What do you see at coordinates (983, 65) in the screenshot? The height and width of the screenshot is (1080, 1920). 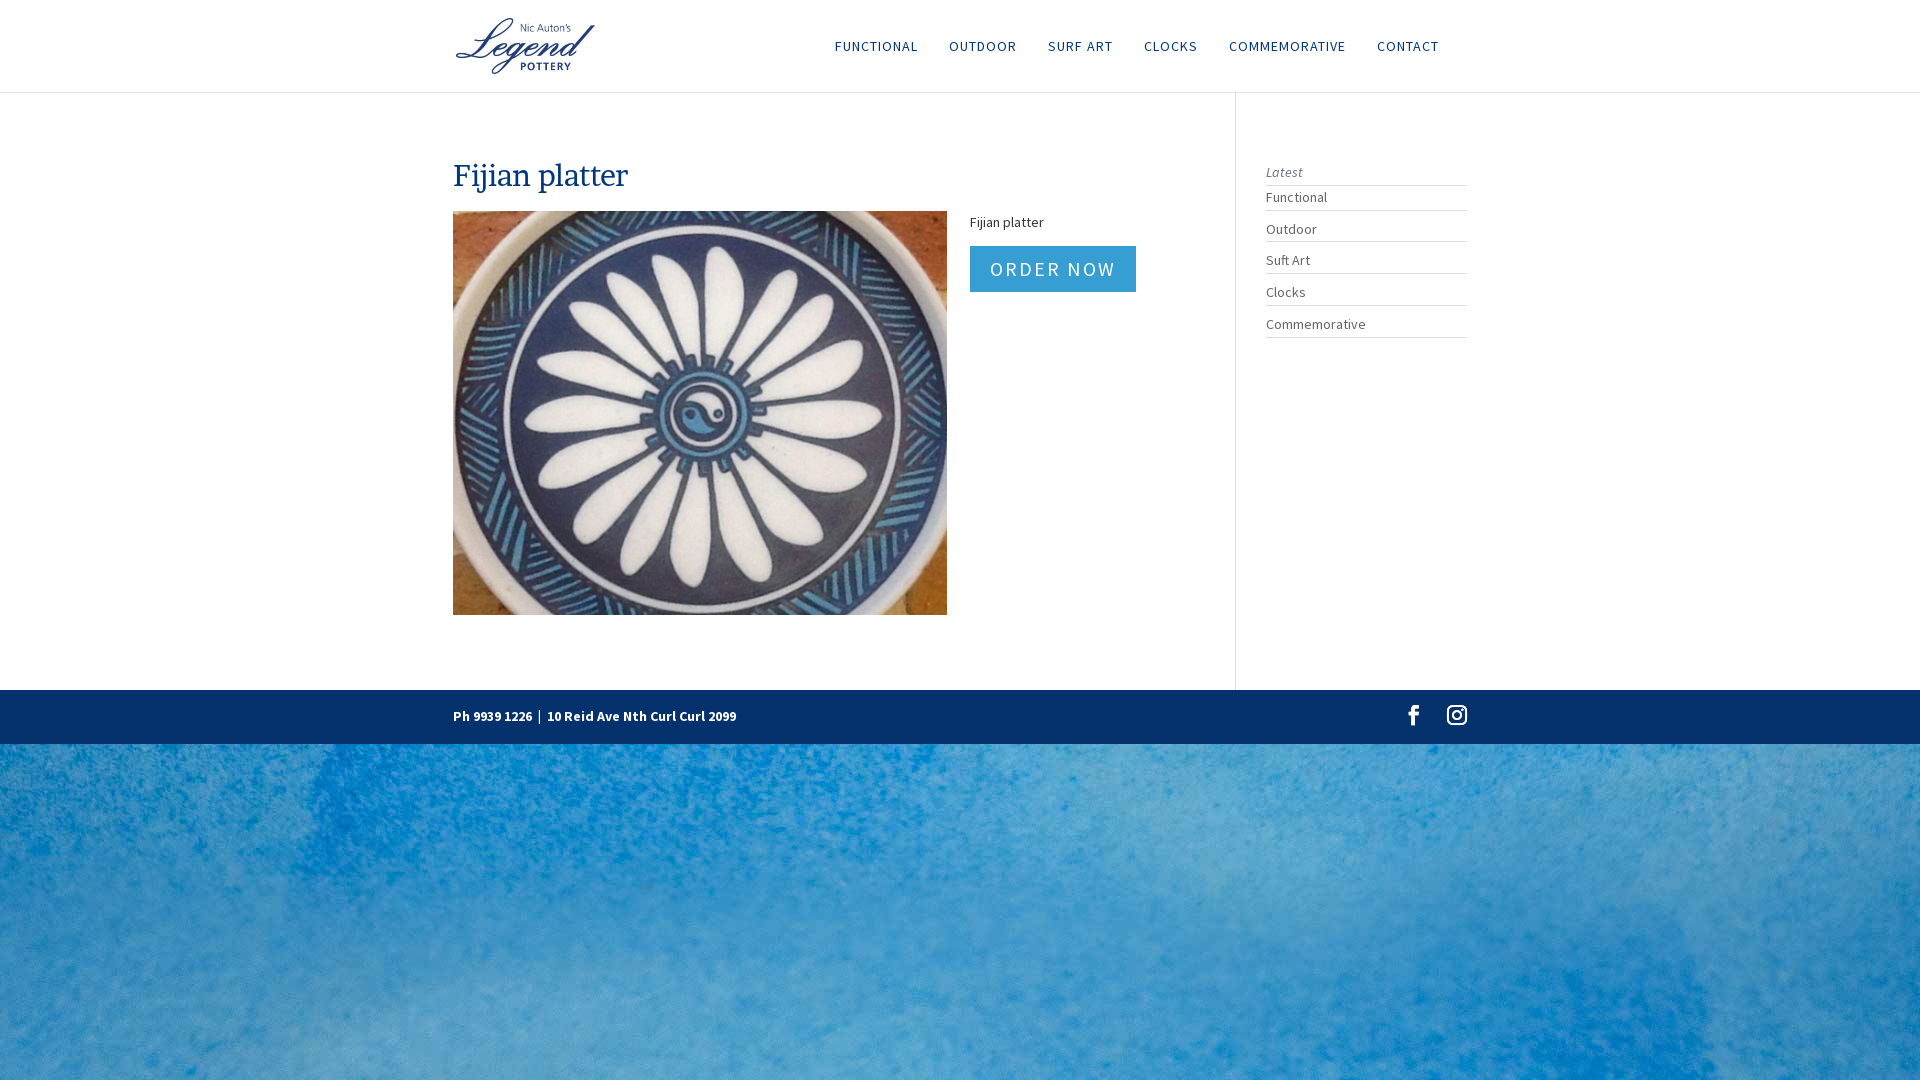 I see `OUTDOOR` at bounding box center [983, 65].